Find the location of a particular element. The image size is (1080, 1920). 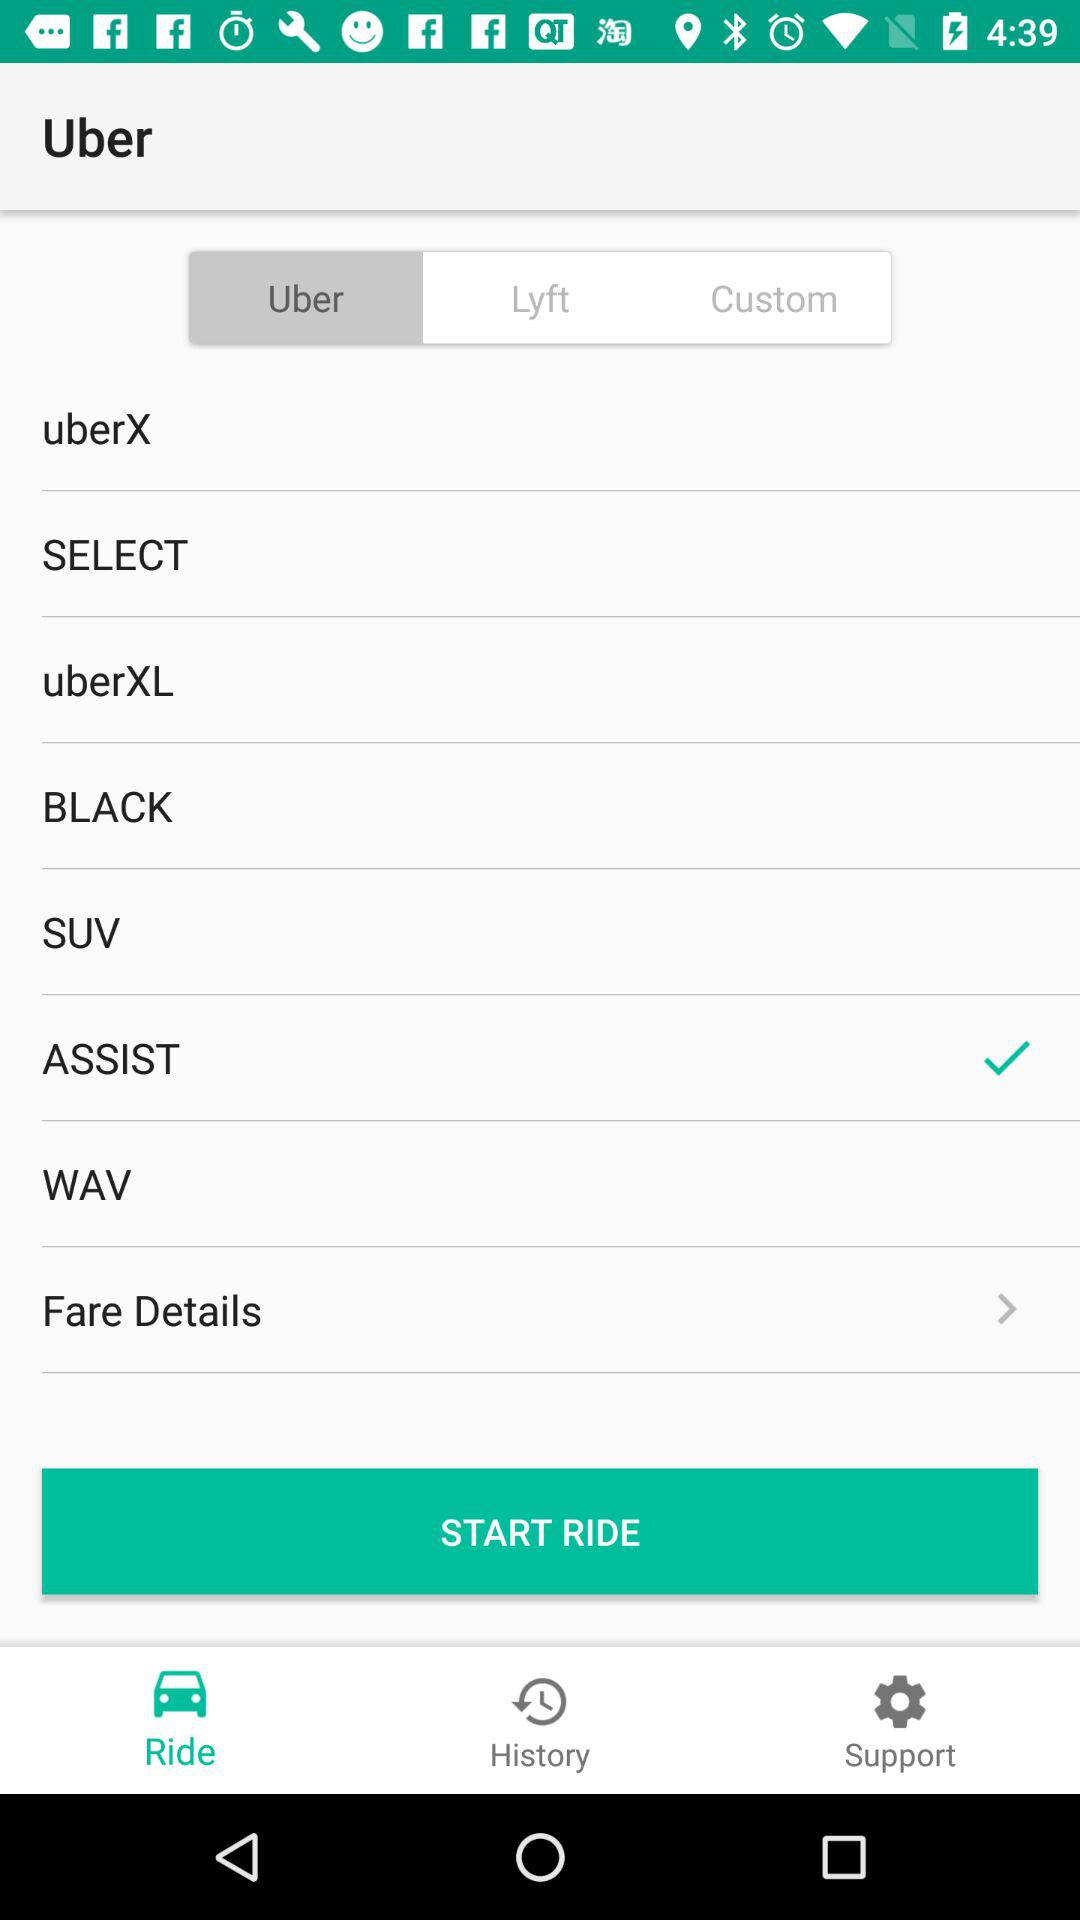

click the item above uberx is located at coordinates (540, 297).